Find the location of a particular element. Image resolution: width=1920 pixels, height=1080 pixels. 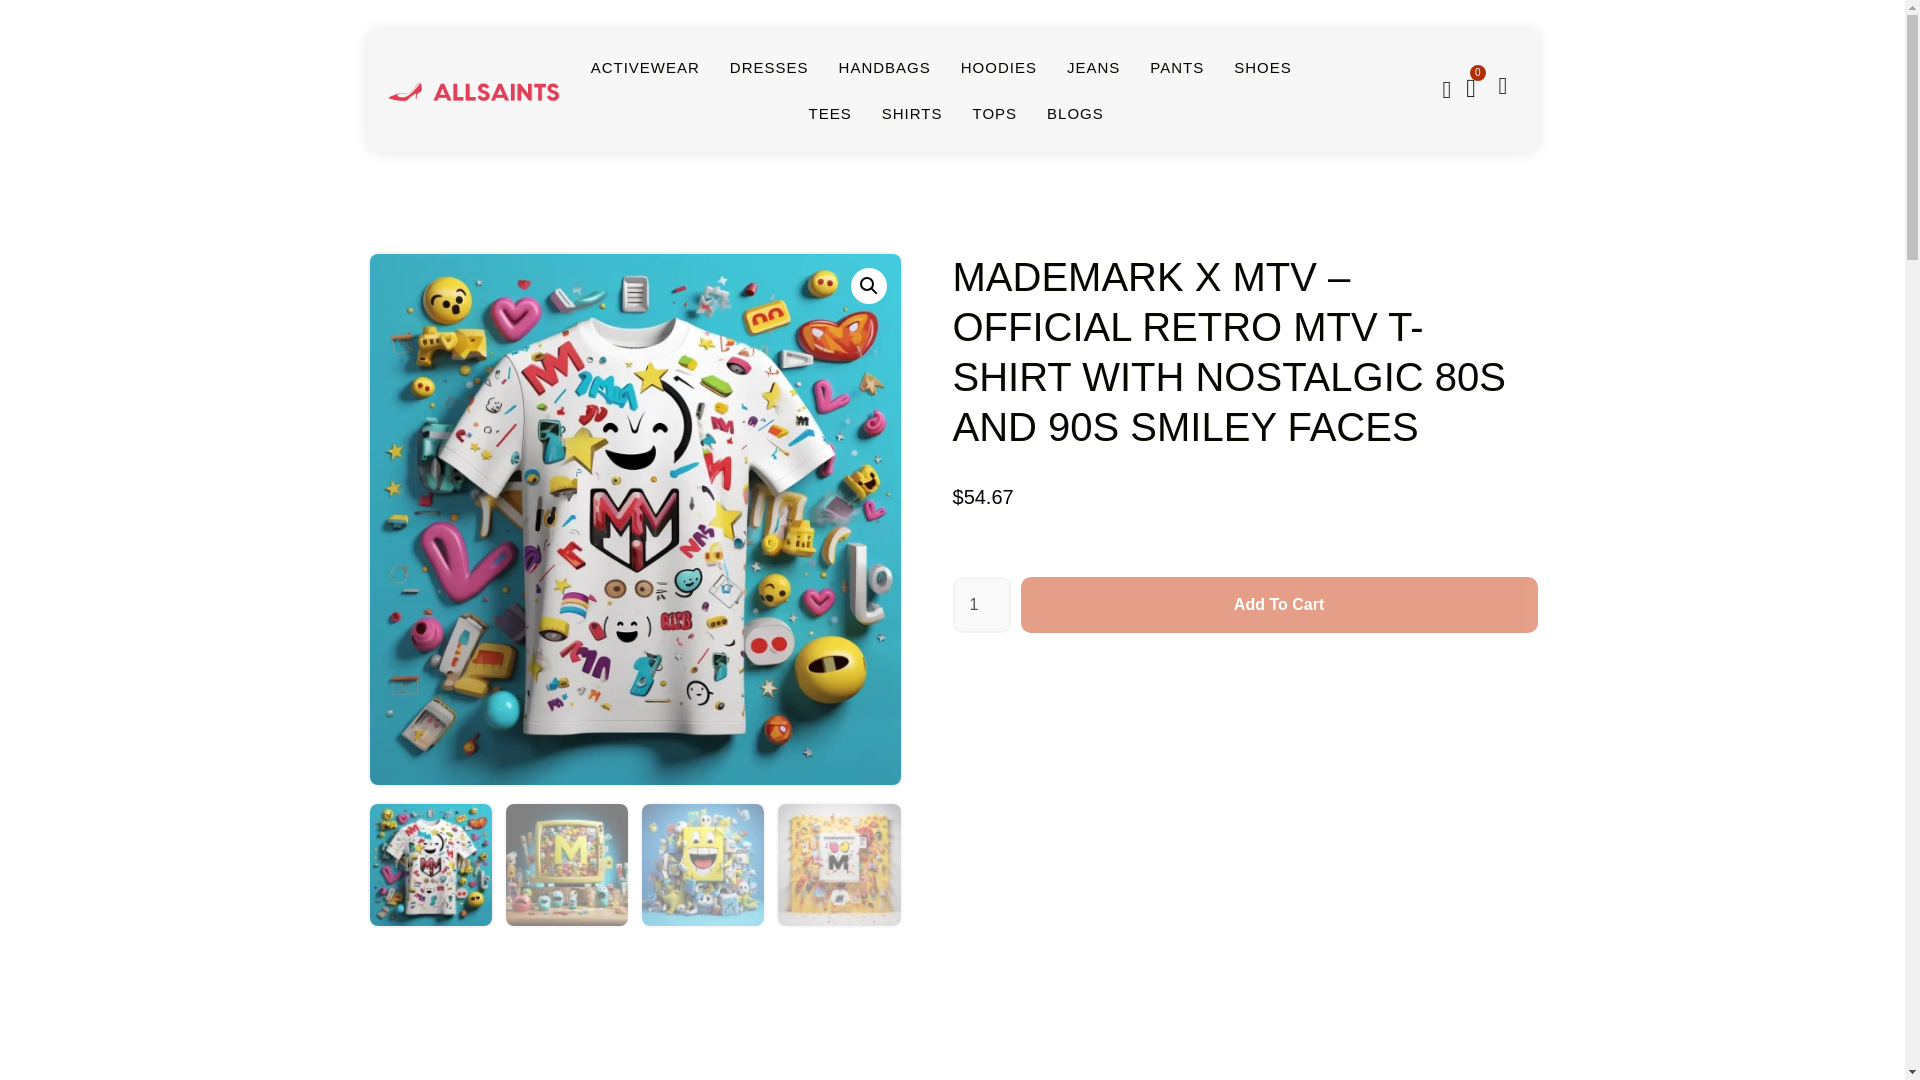

SHOES is located at coordinates (1263, 68).